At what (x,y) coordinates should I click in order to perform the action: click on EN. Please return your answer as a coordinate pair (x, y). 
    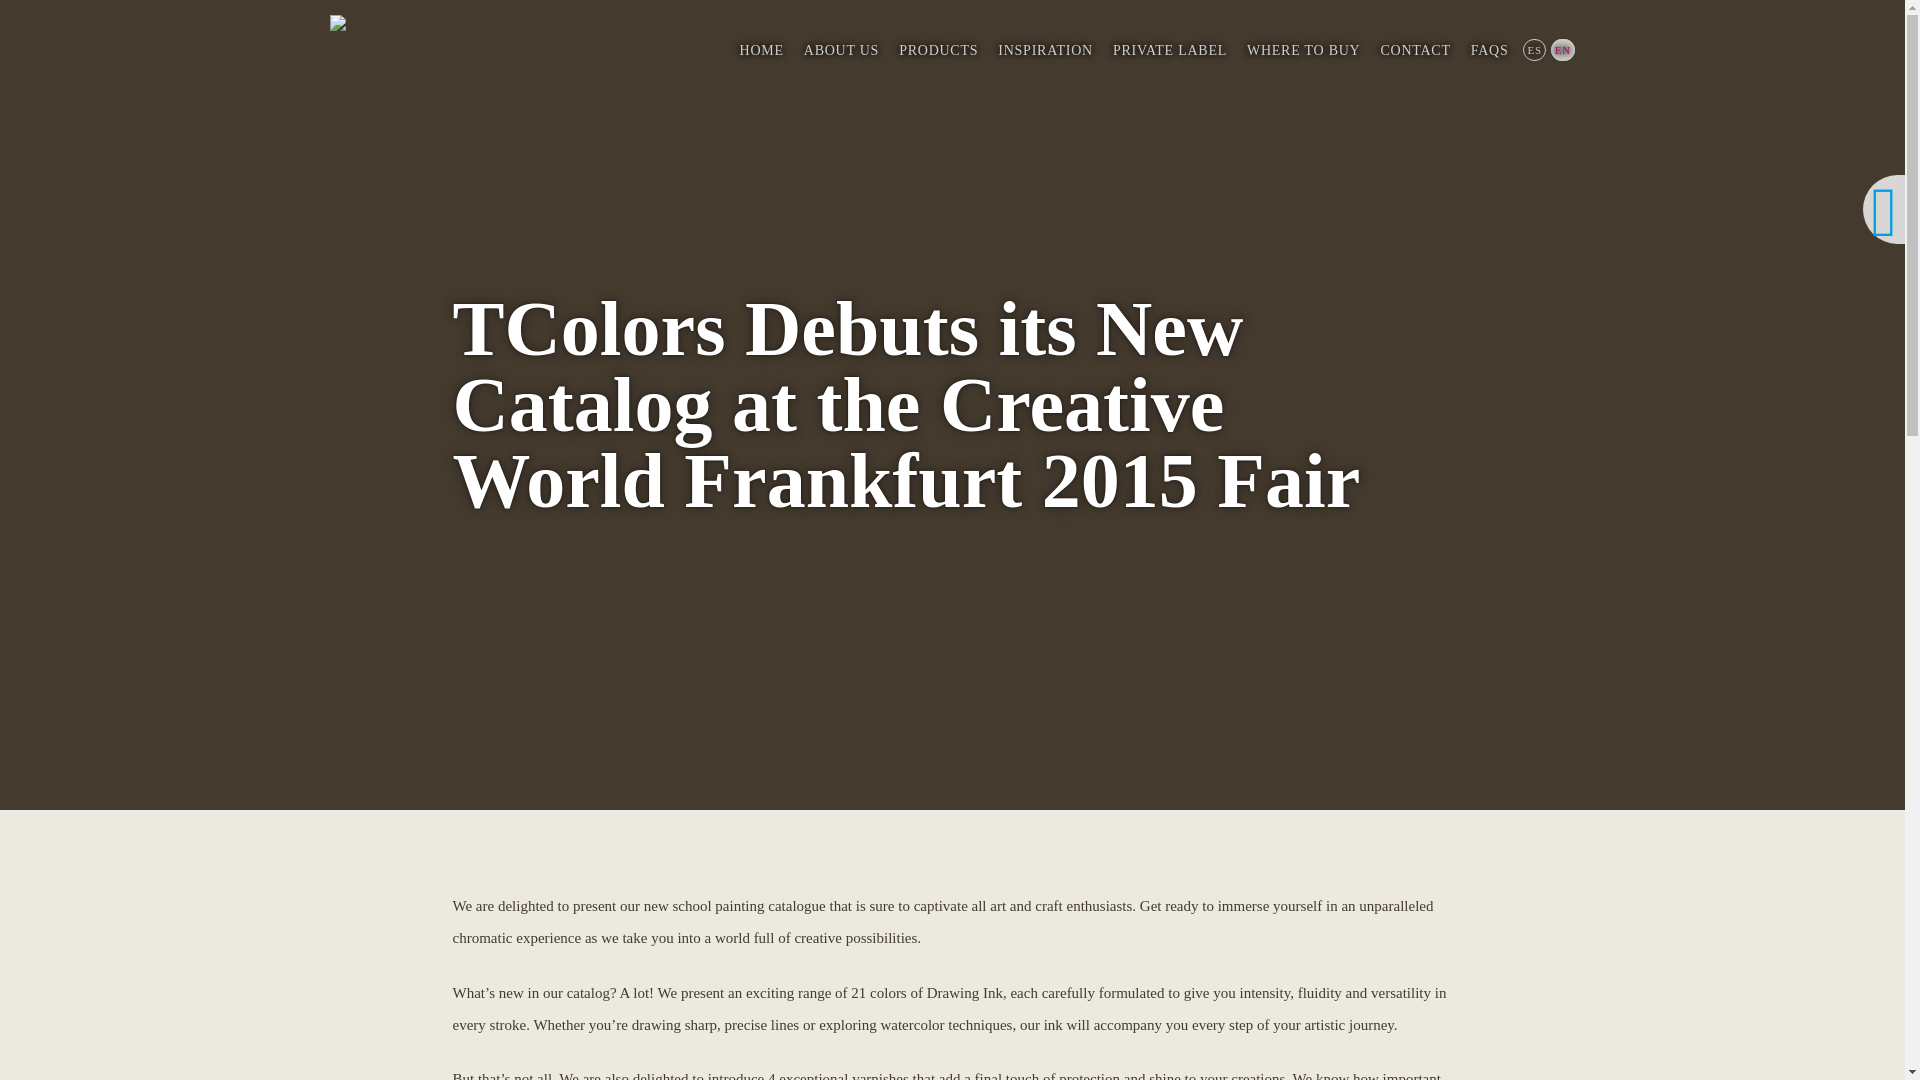
    Looking at the image, I should click on (1560, 49).